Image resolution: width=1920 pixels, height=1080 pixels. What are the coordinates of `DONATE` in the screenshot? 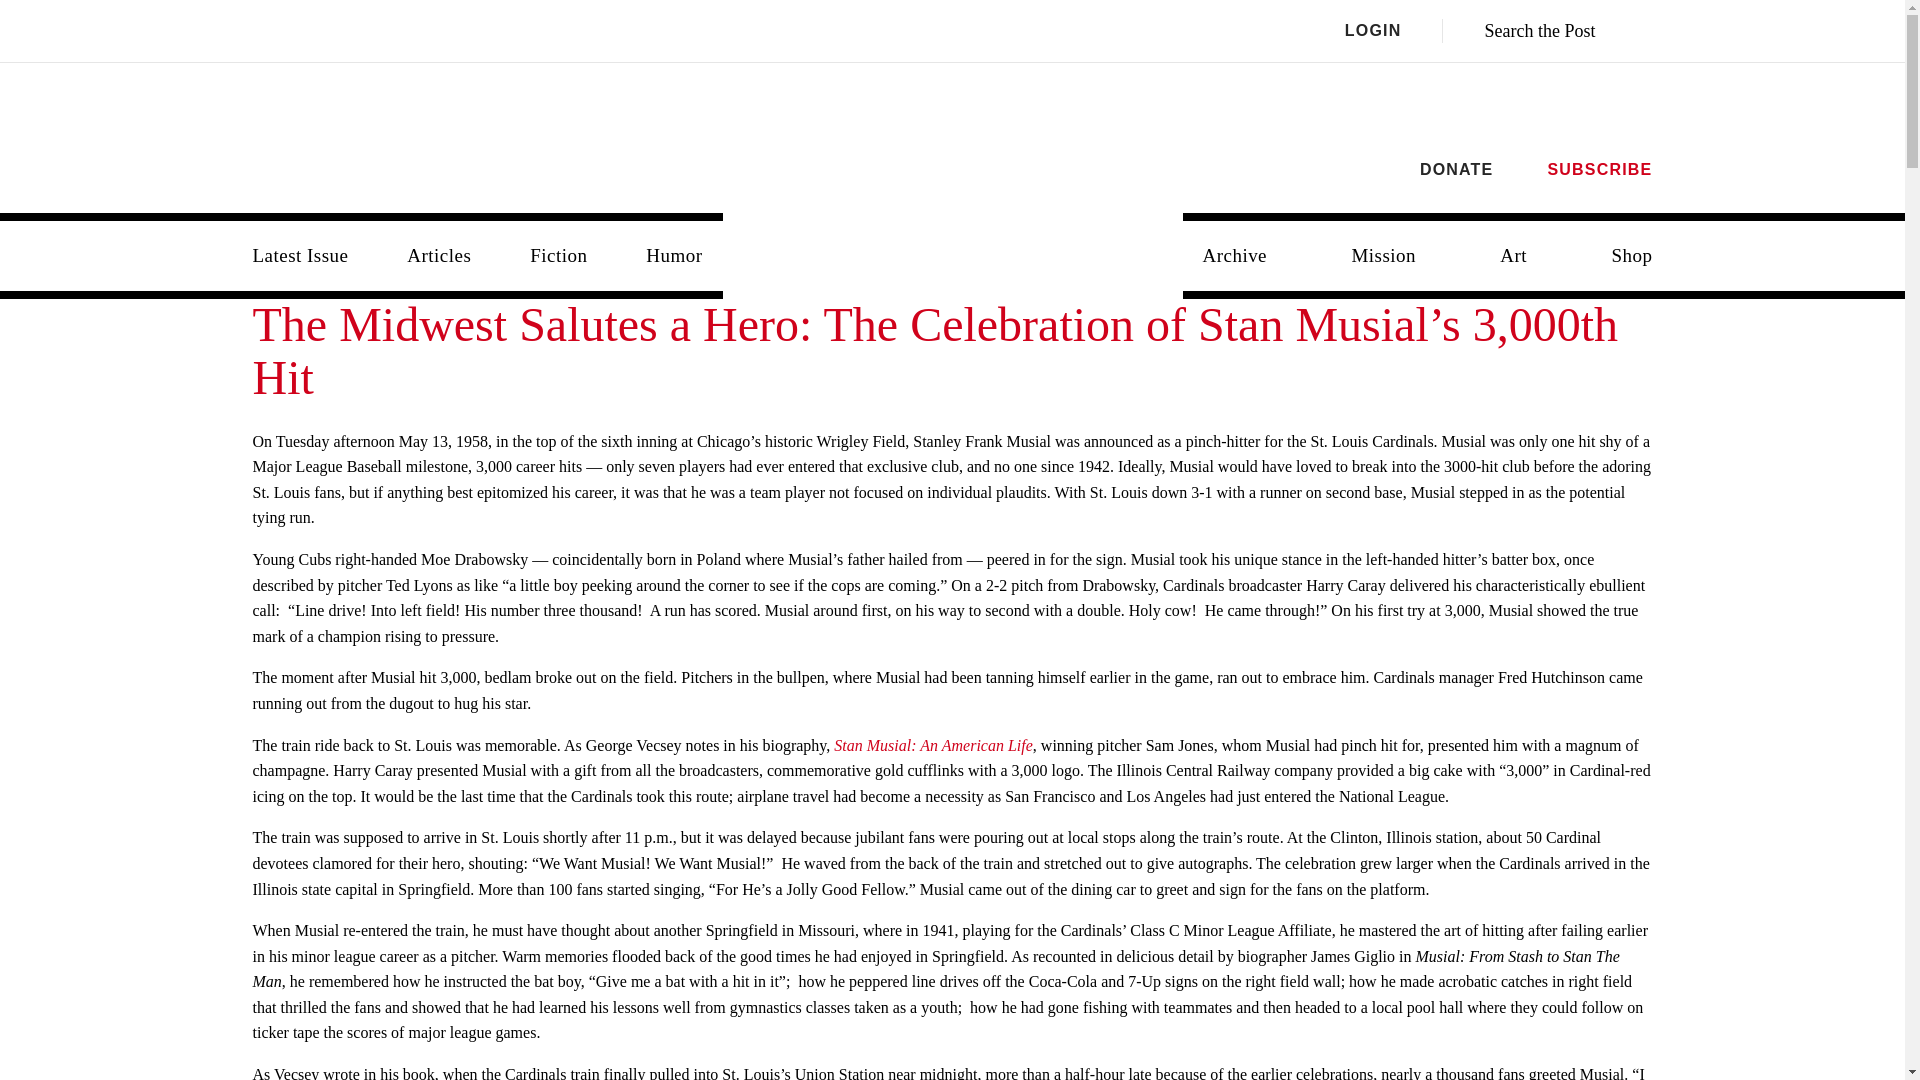 It's located at (1456, 169).